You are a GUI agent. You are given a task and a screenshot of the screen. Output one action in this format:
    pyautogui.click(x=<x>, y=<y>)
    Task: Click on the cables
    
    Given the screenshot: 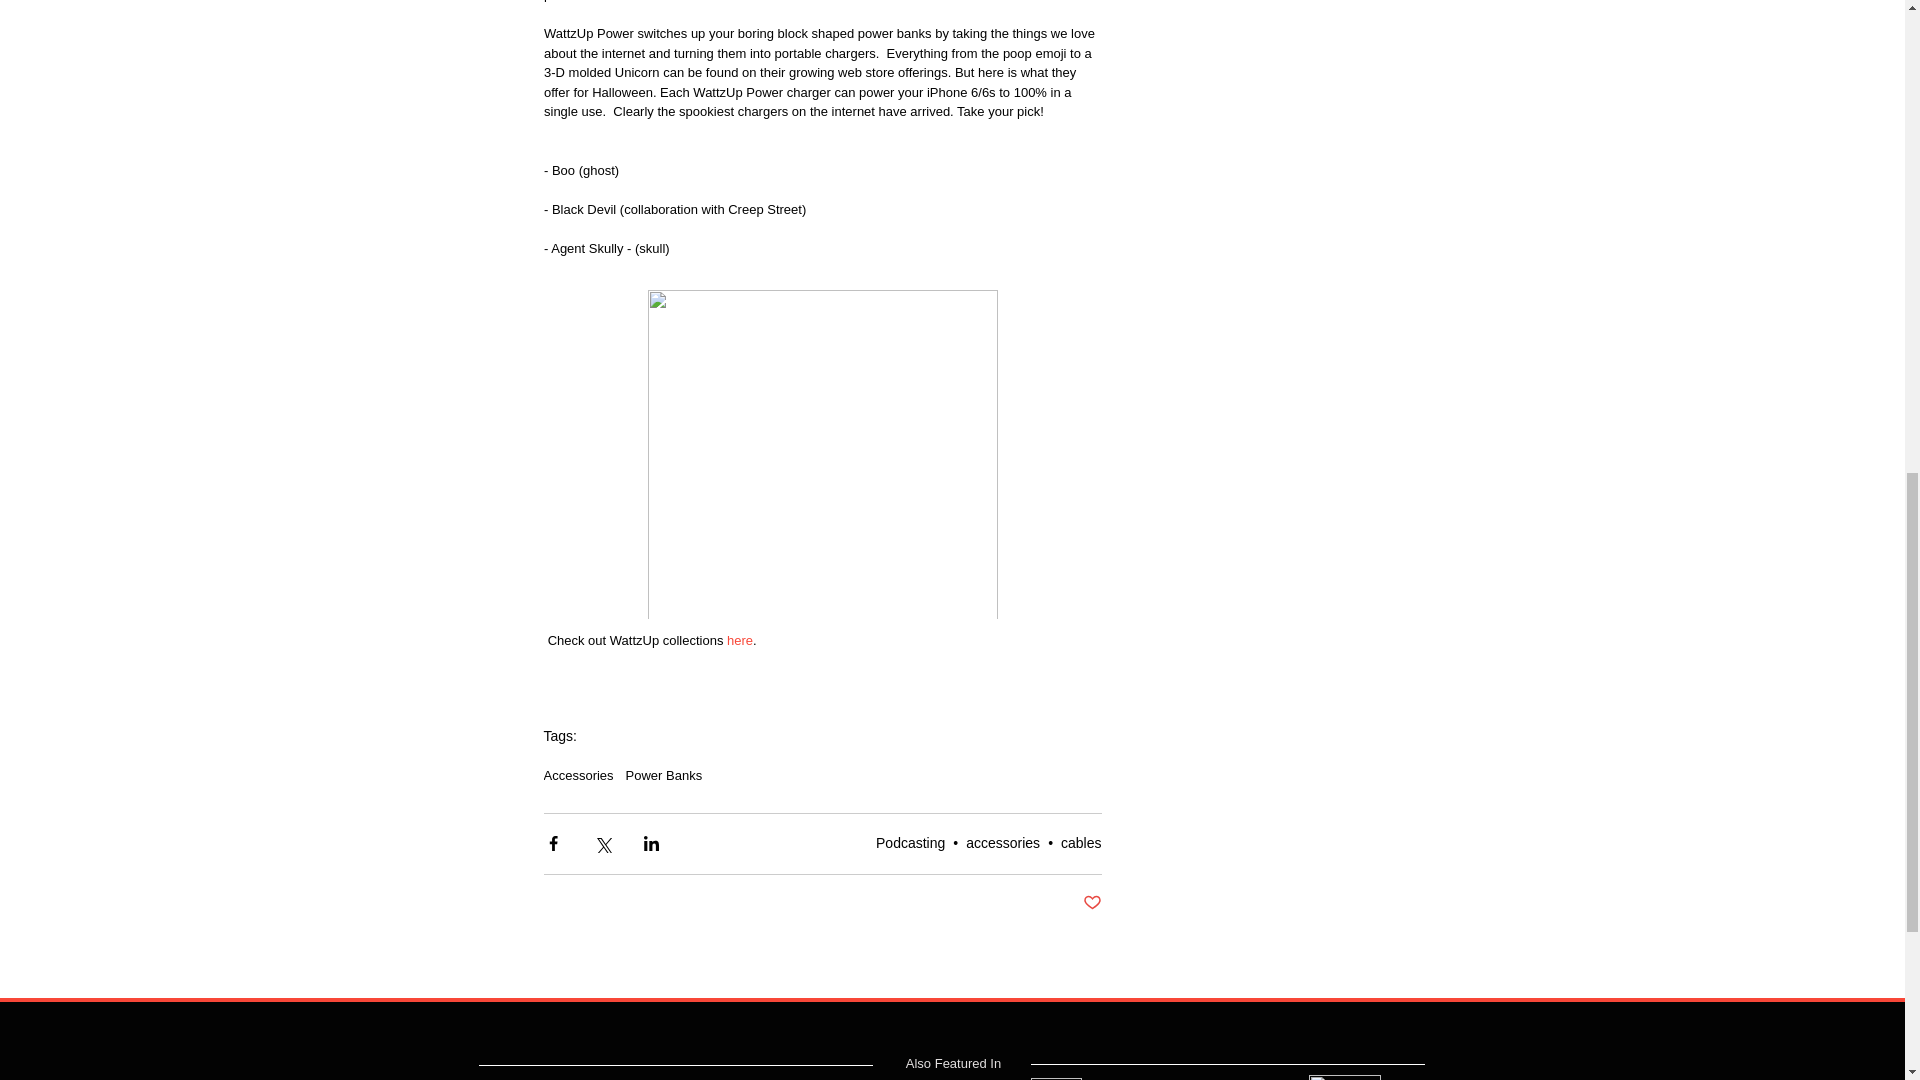 What is the action you would take?
    pyautogui.click(x=1080, y=842)
    